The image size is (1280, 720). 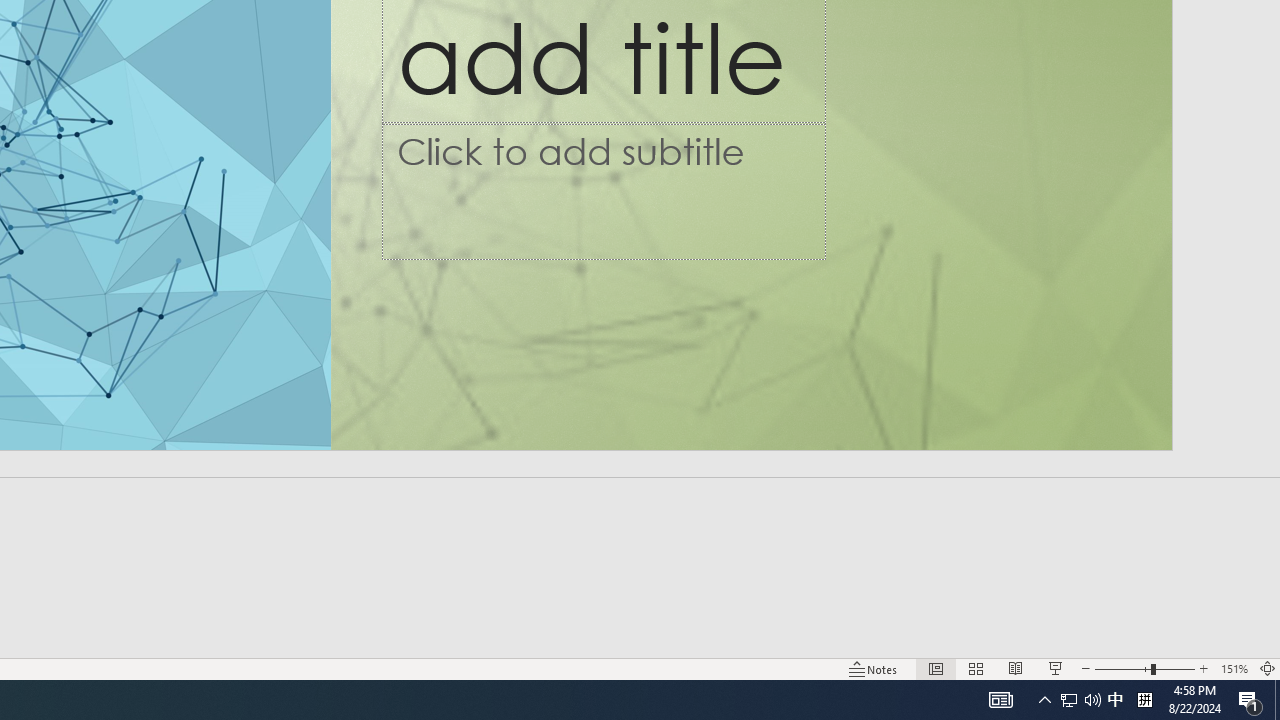 What do you see at coordinates (1234, 668) in the screenshot?
I see `Zoom 151%` at bounding box center [1234, 668].